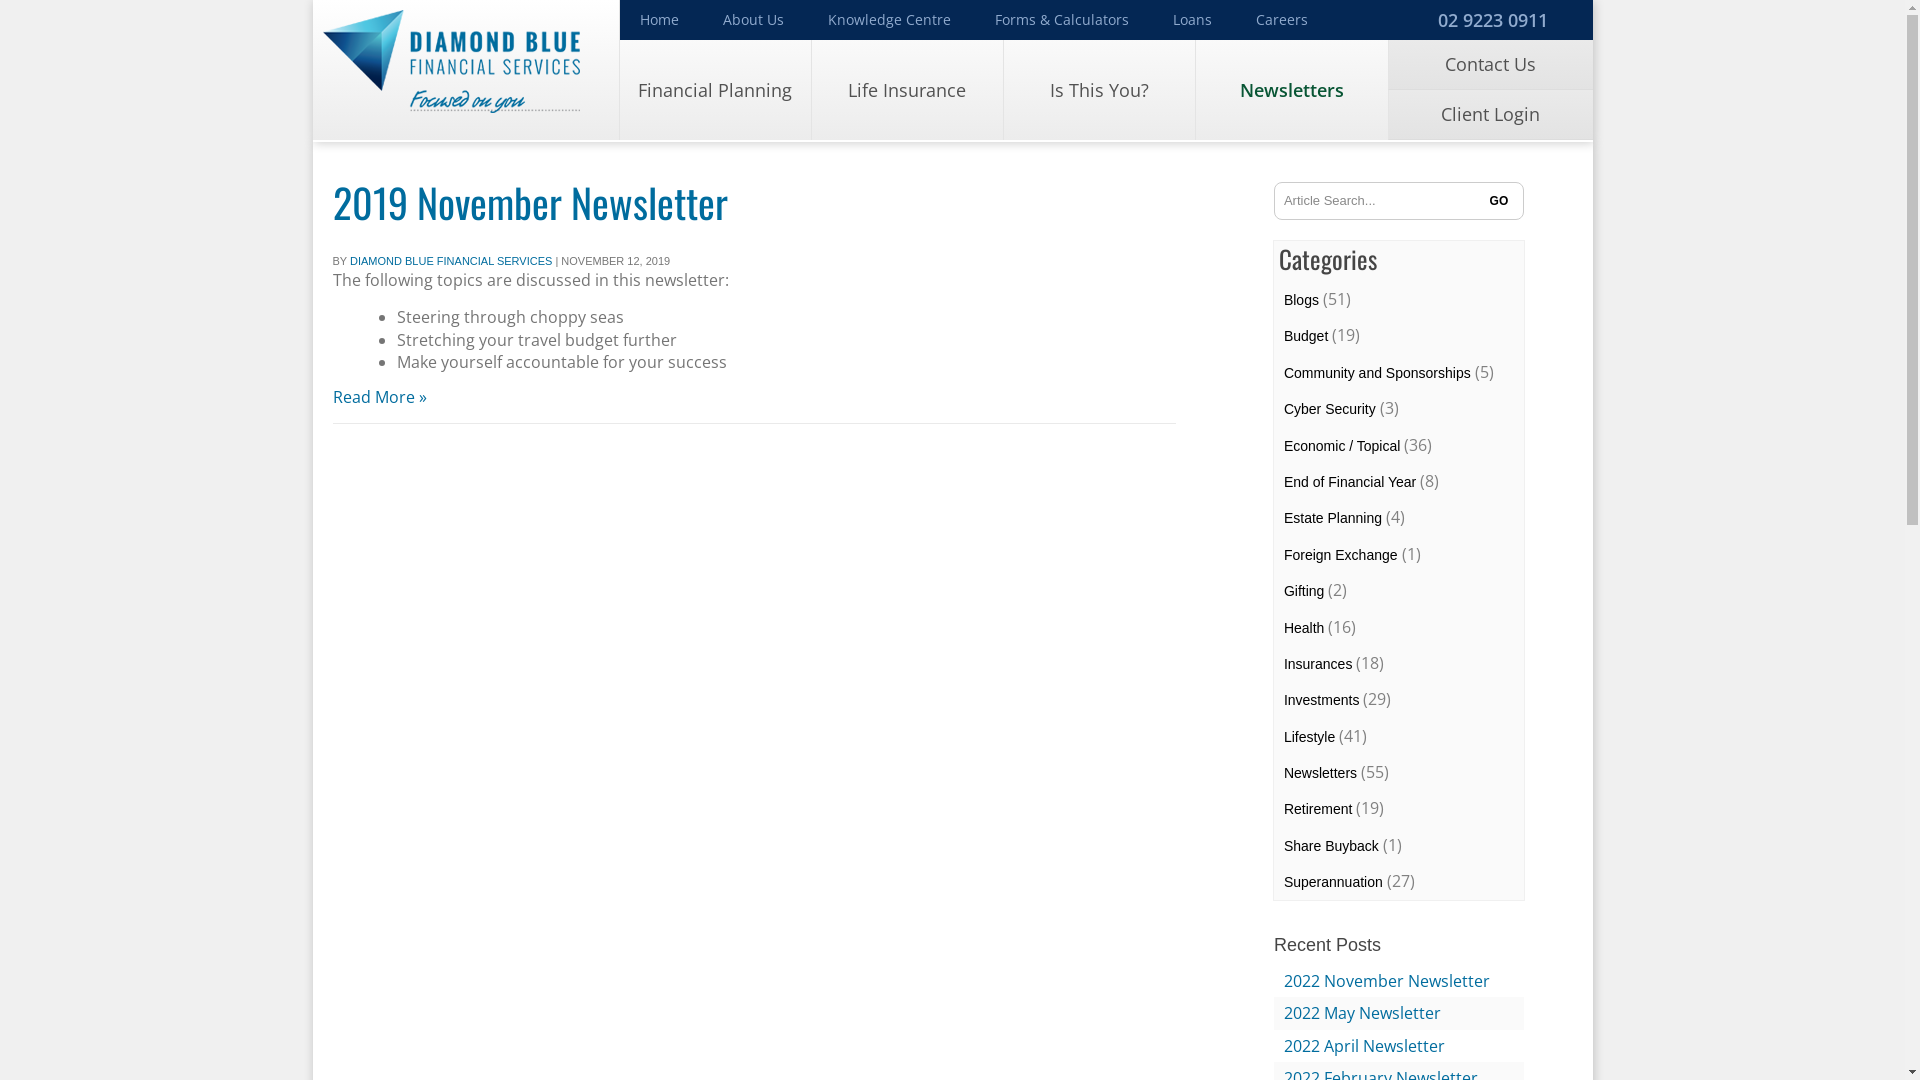 The image size is (1920, 1080). Describe the element at coordinates (1192, 20) in the screenshot. I see `Loans` at that location.